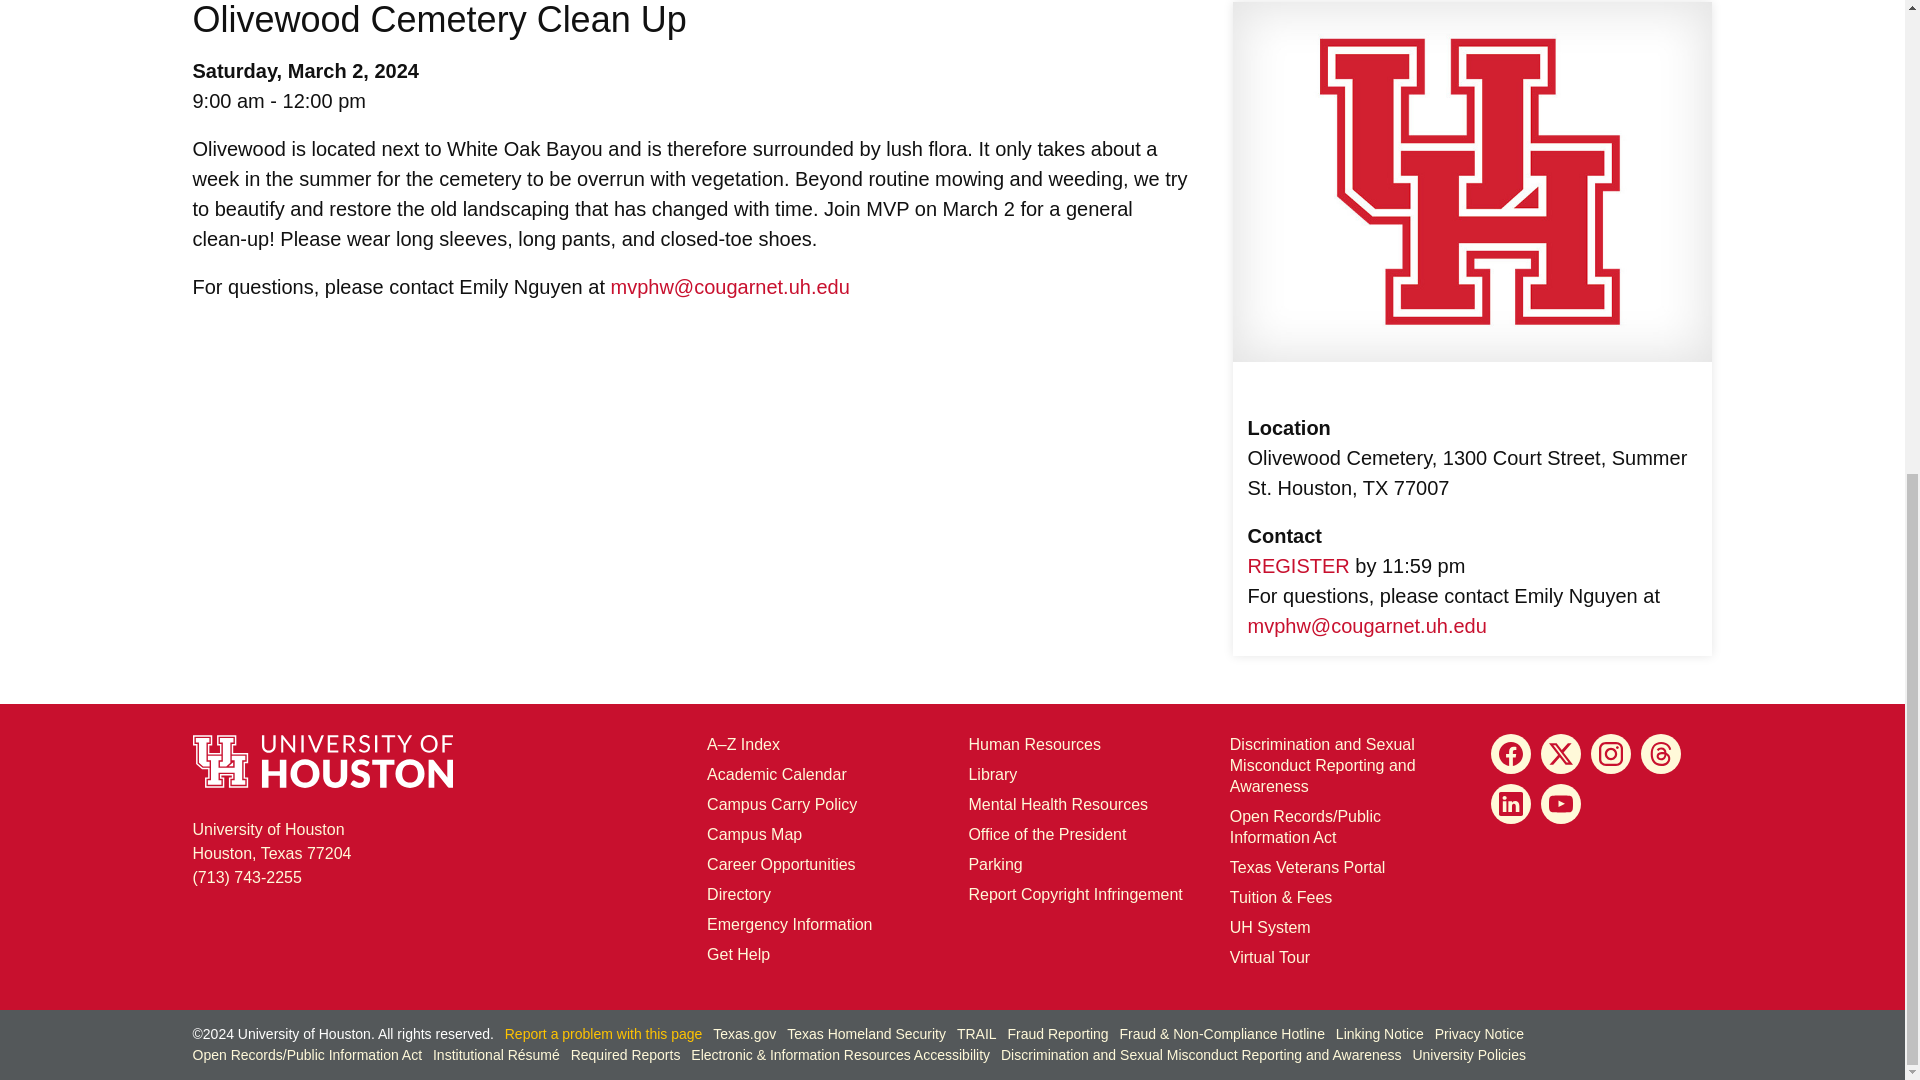 The width and height of the screenshot is (1920, 1080). I want to click on University of Houston, so click(800, 287).